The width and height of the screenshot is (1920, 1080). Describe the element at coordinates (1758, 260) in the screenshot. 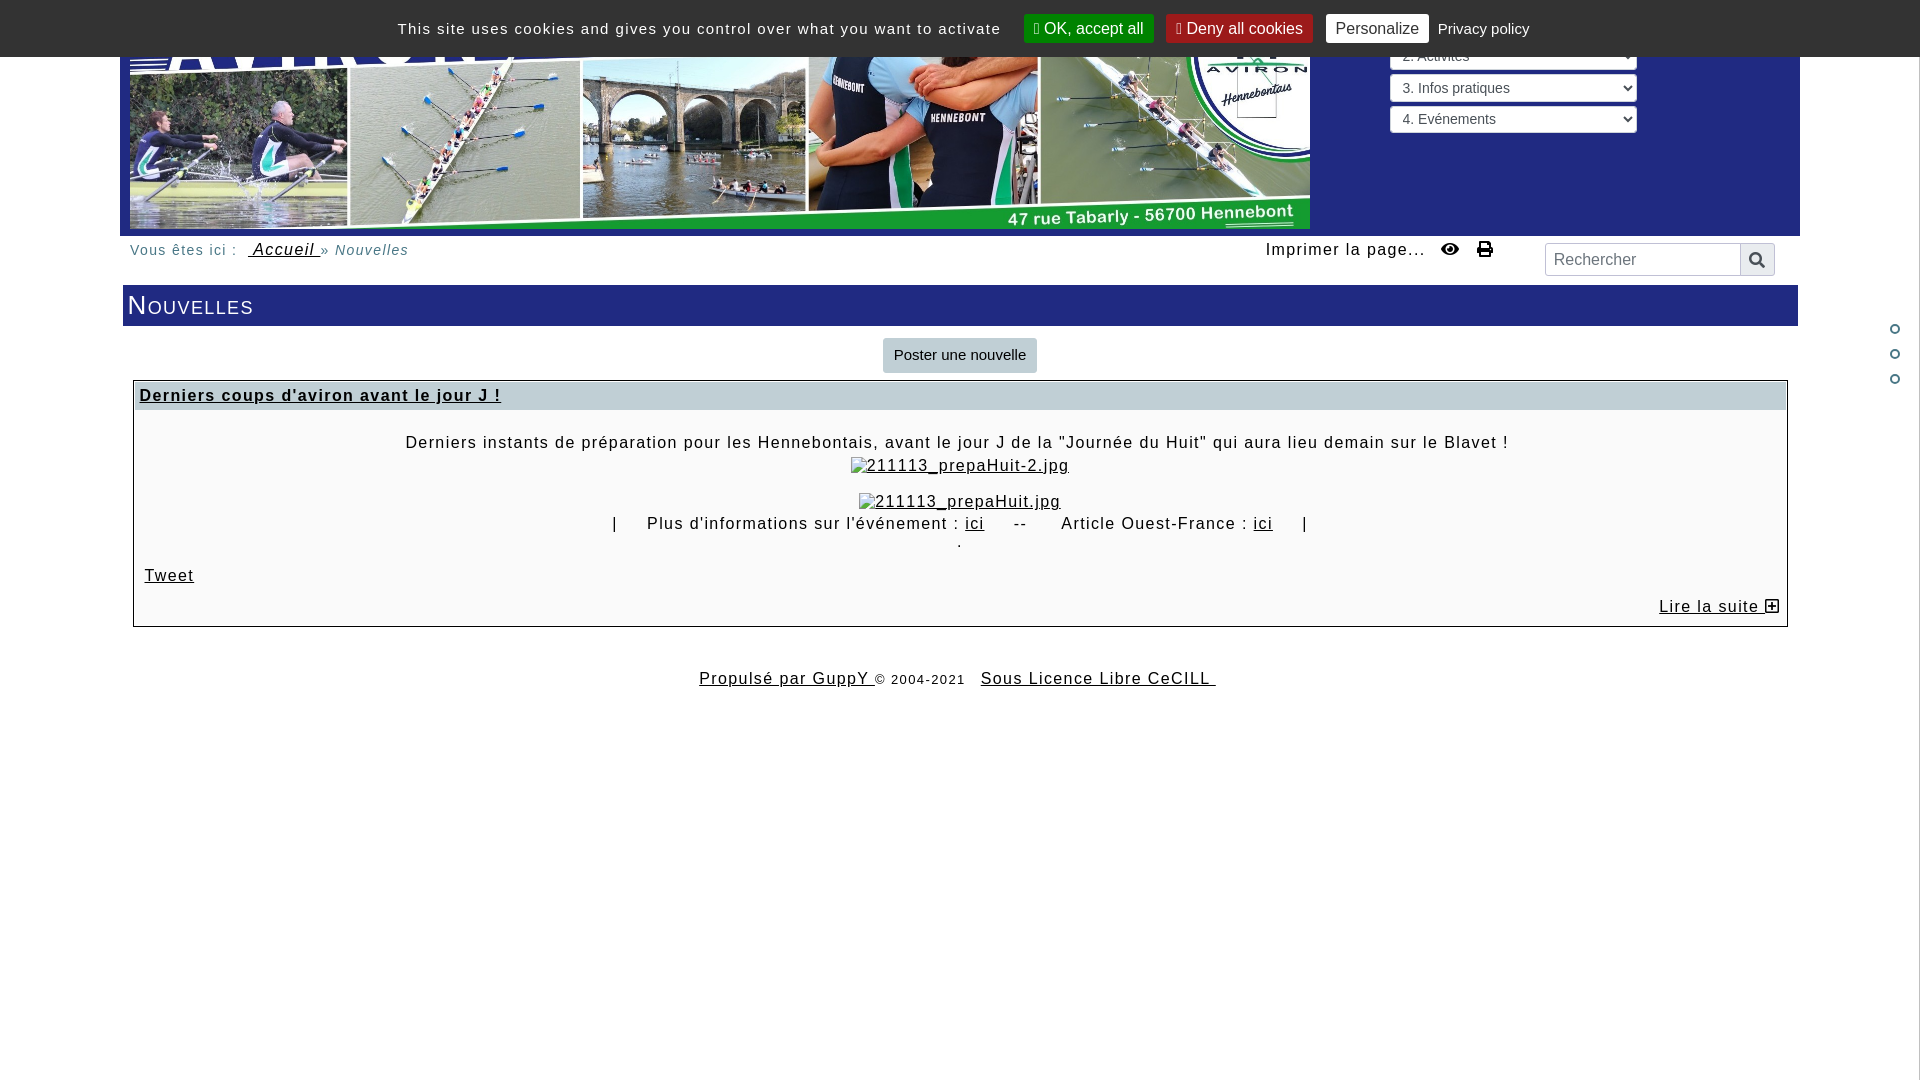

I see `Recherche` at that location.